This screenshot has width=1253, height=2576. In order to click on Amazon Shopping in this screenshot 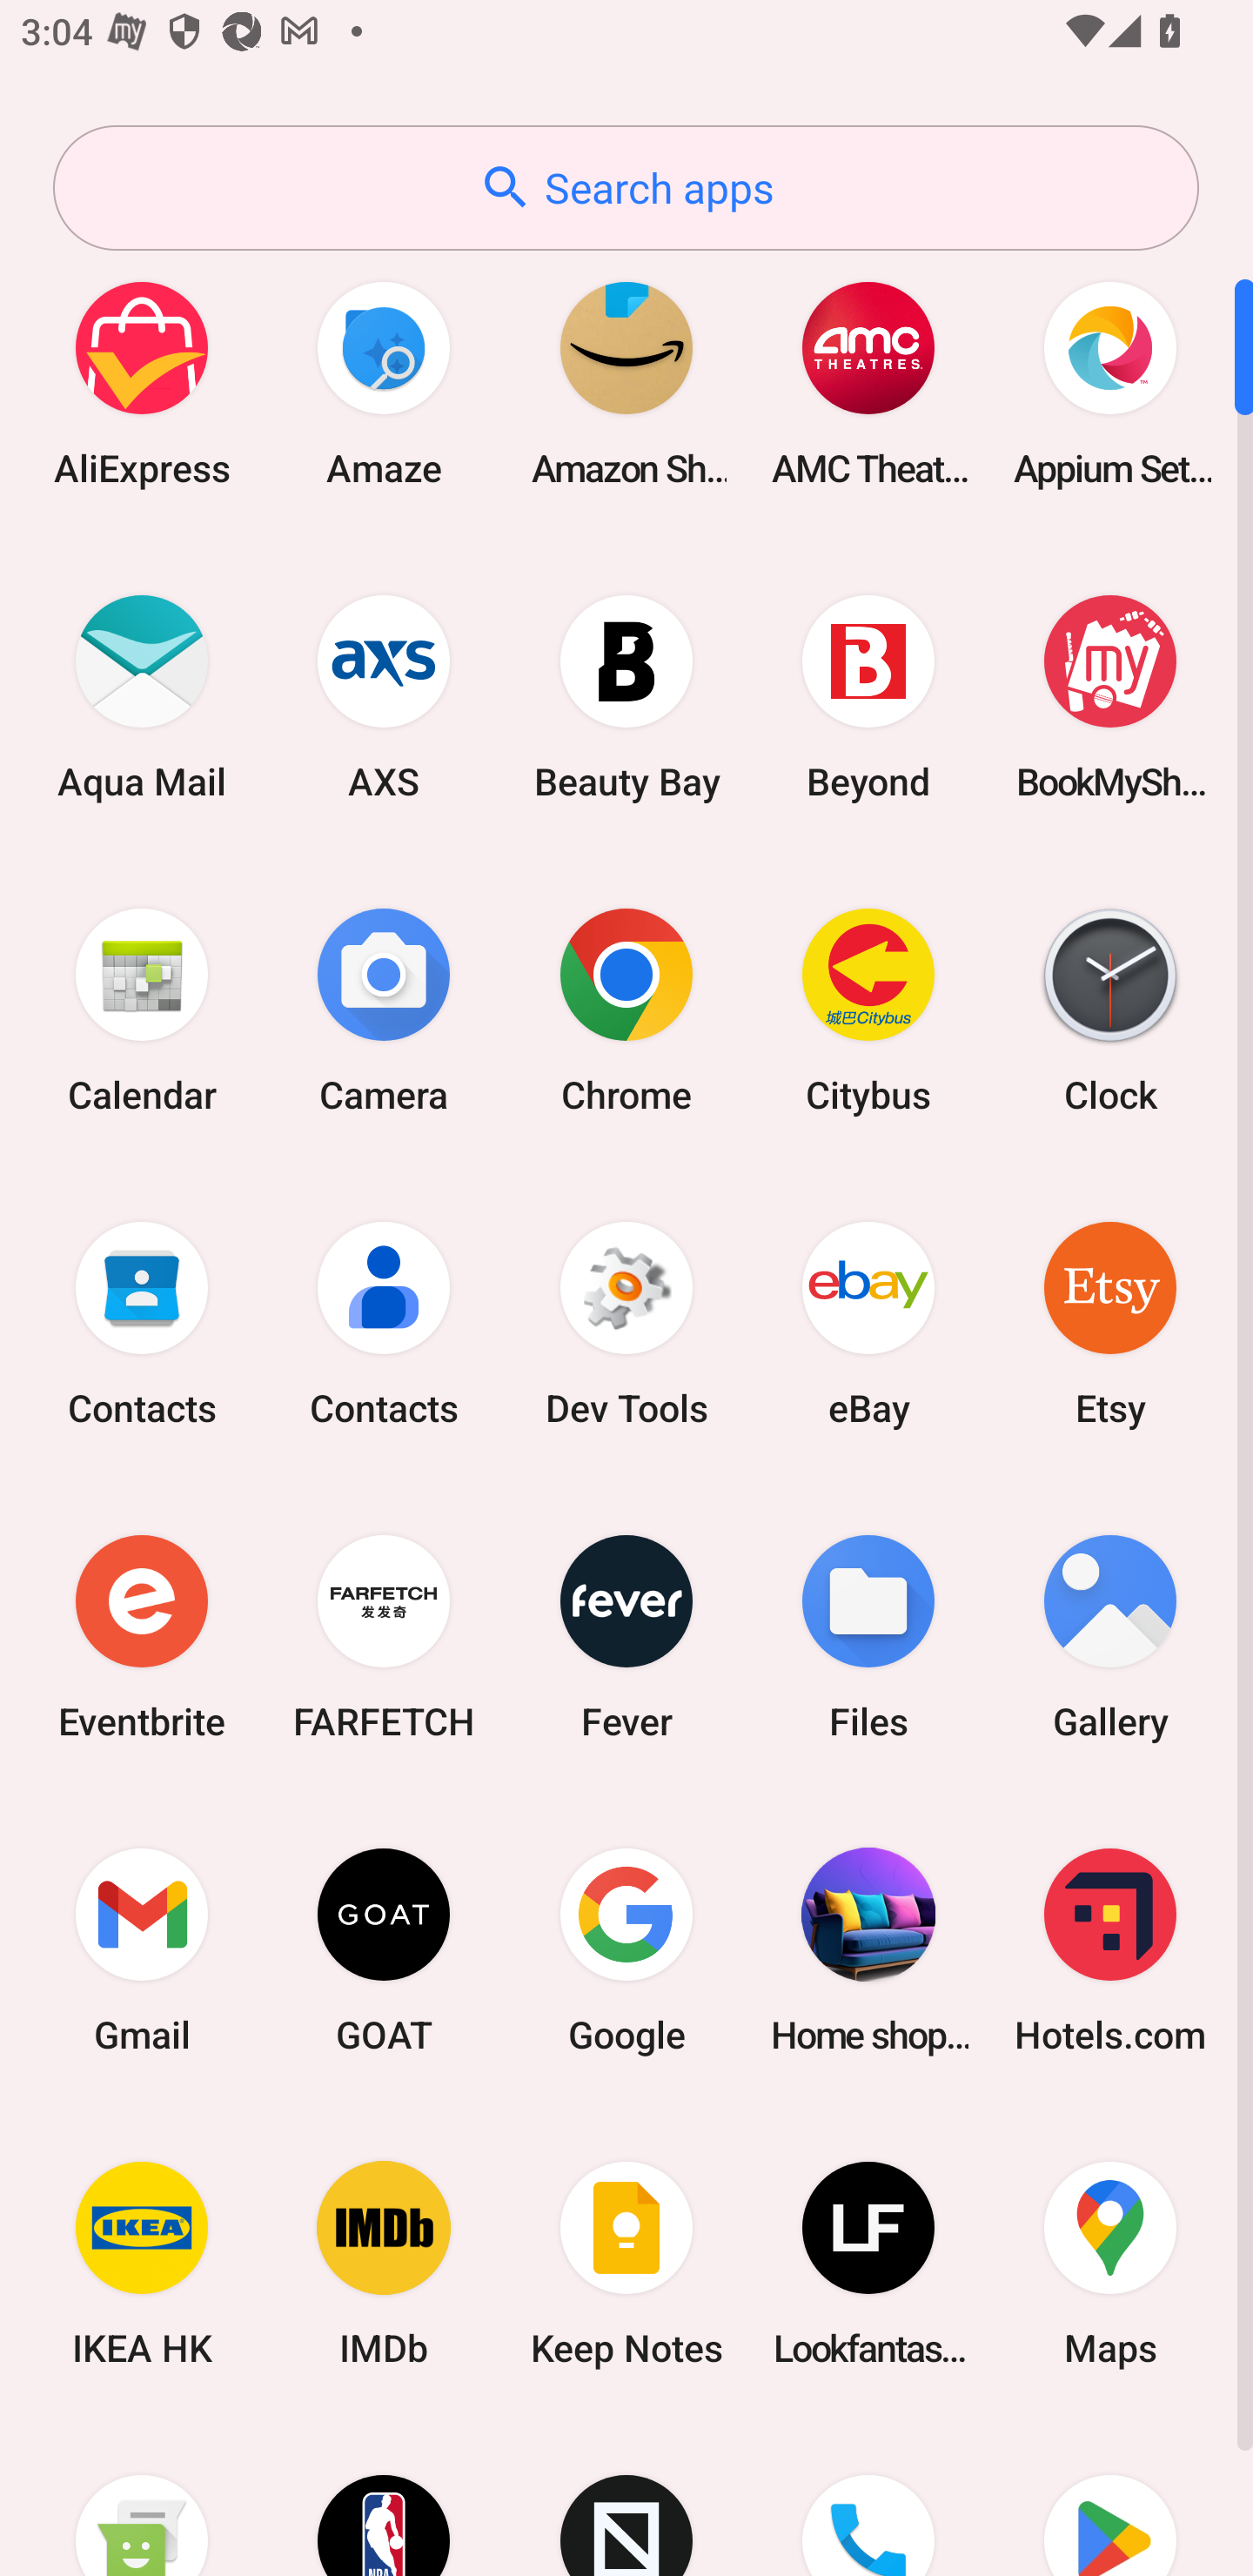, I will do `click(626, 383)`.